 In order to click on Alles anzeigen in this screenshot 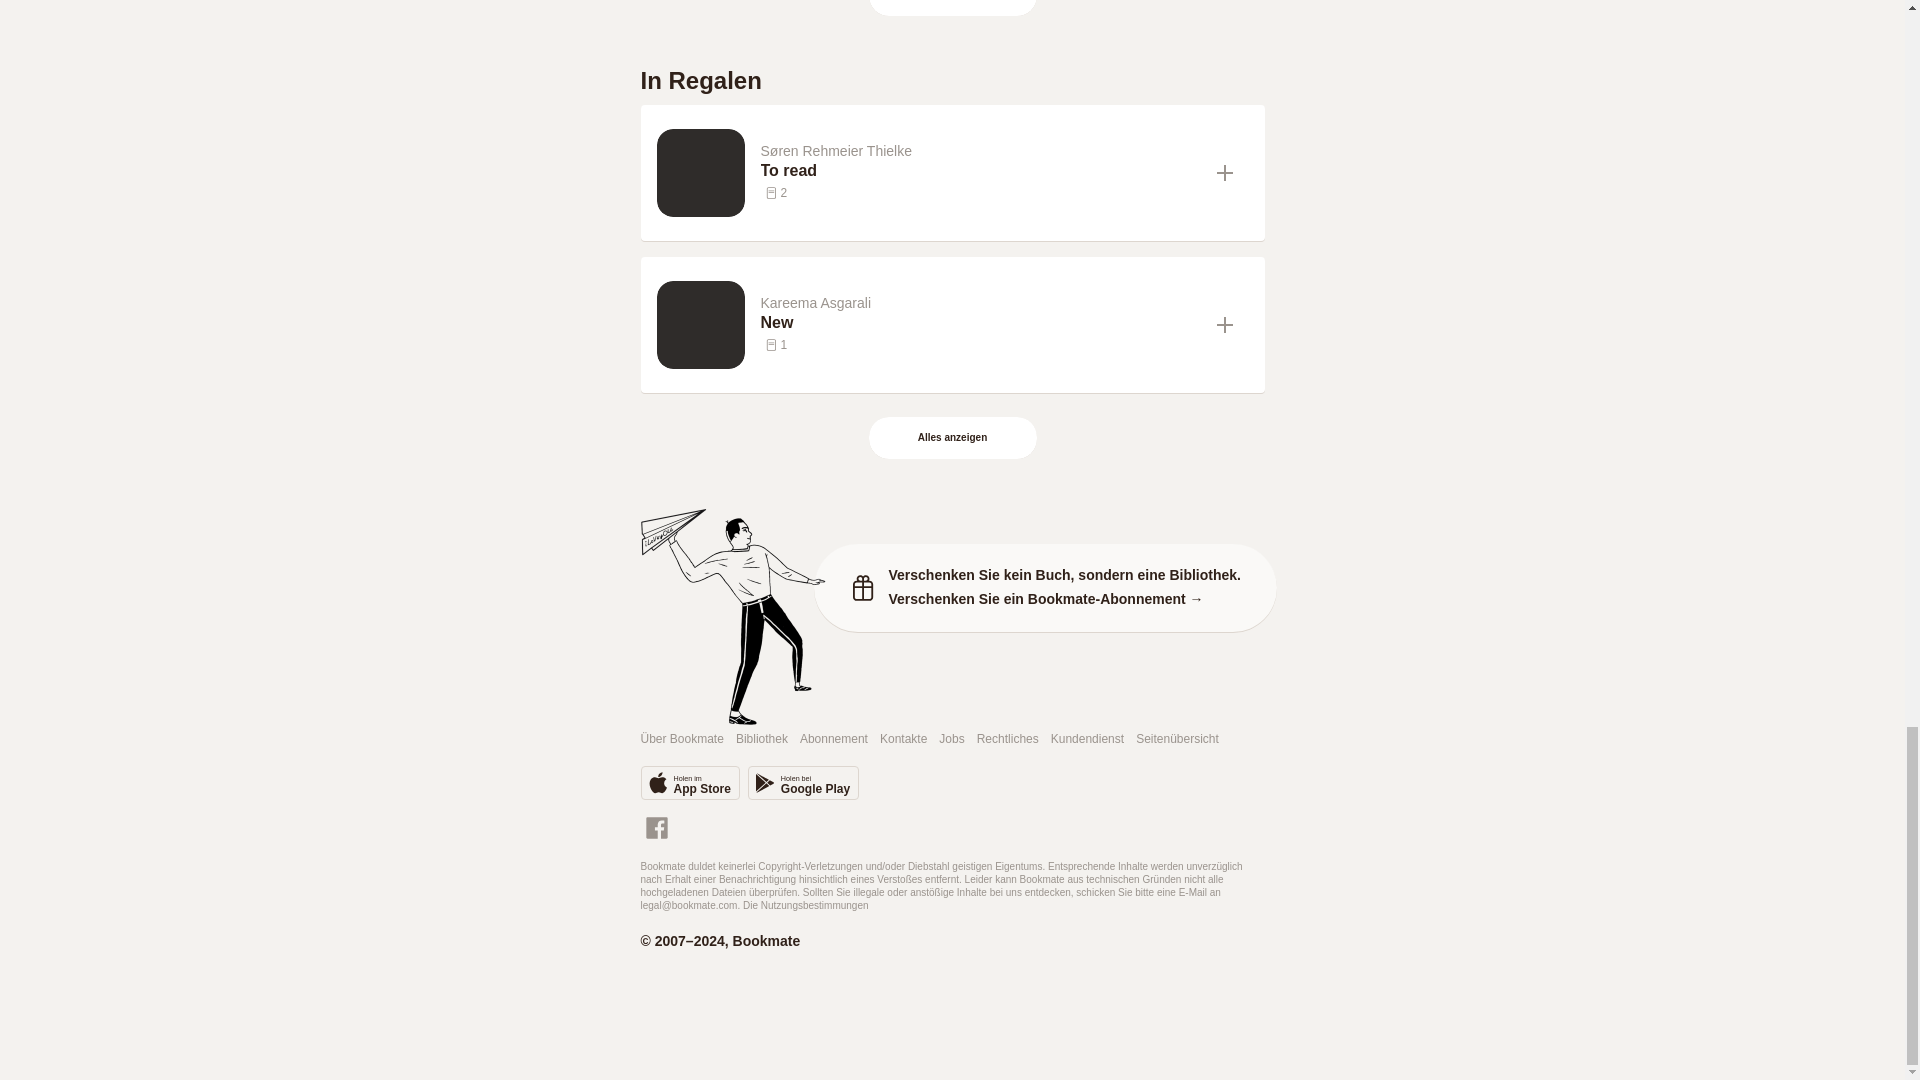, I will do `click(952, 438)`.